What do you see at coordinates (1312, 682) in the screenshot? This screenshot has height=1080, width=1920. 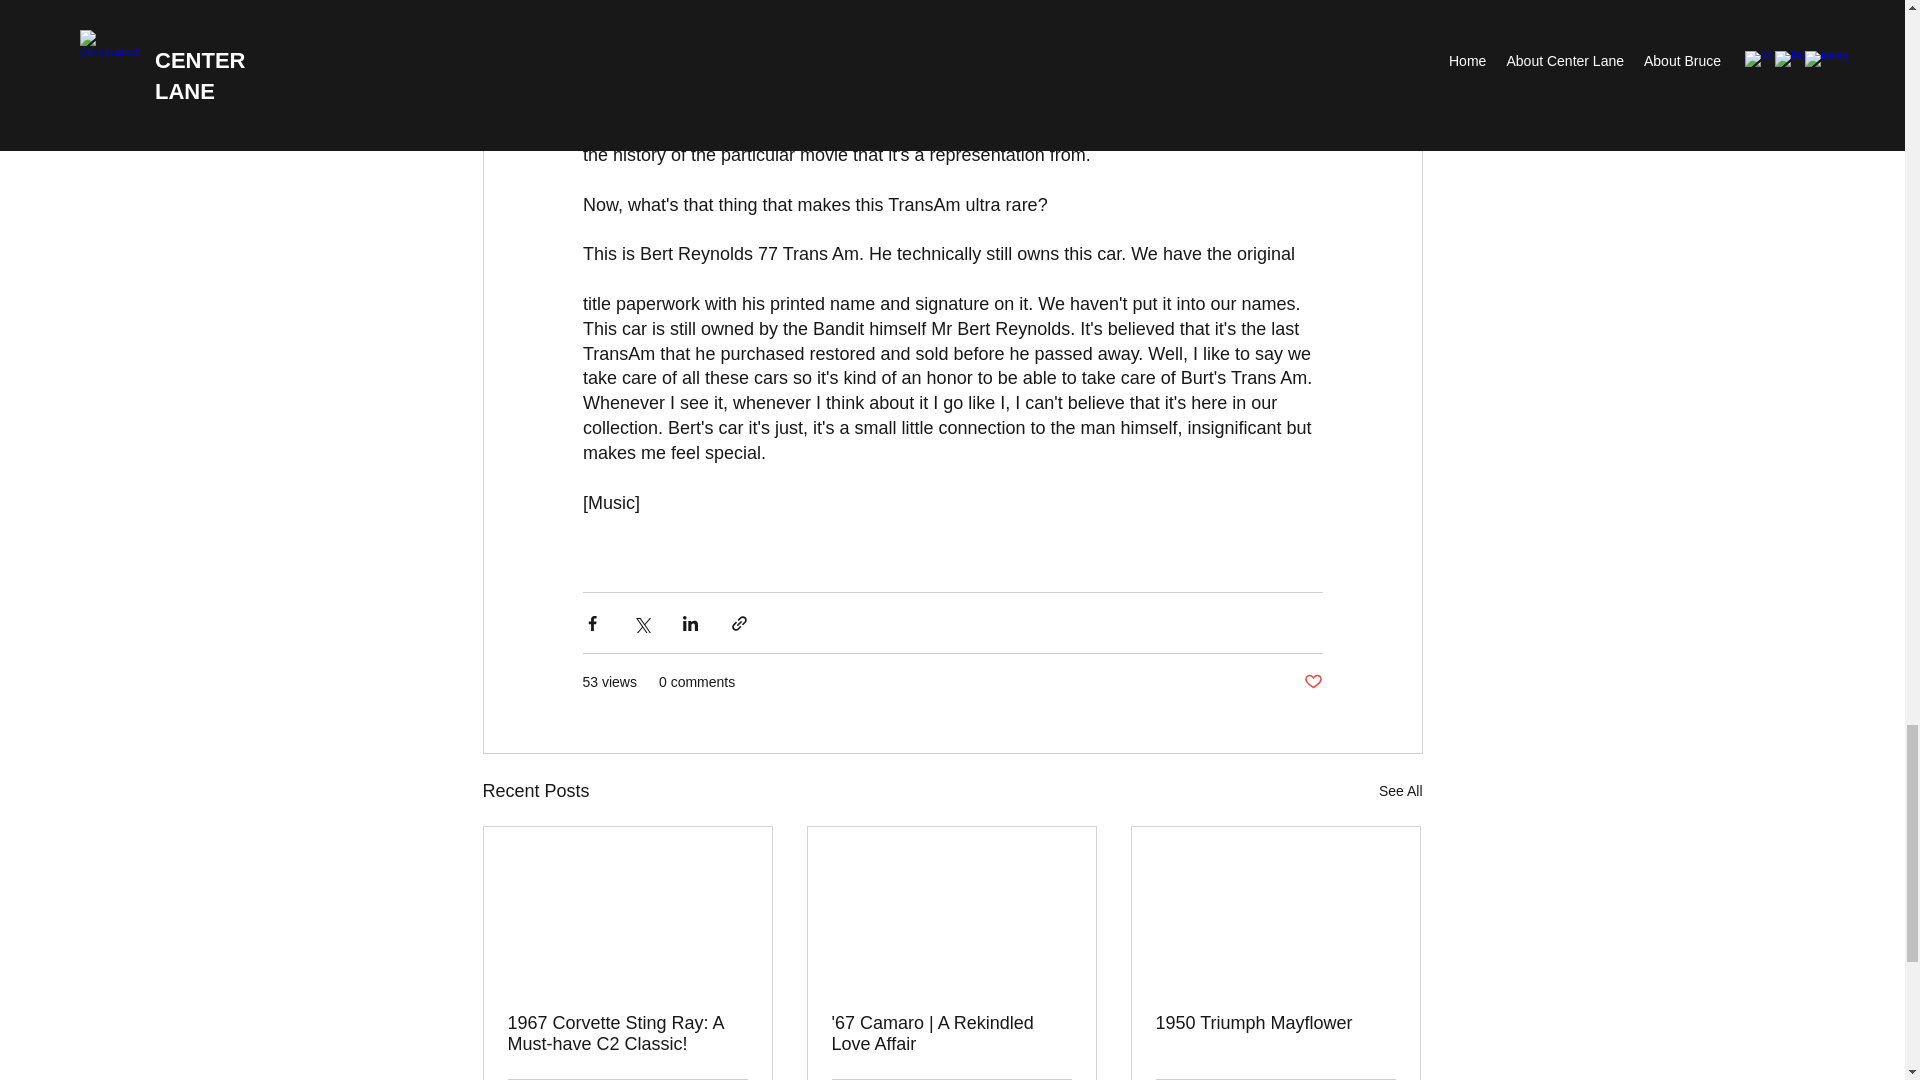 I see `Post not marked as liked` at bounding box center [1312, 682].